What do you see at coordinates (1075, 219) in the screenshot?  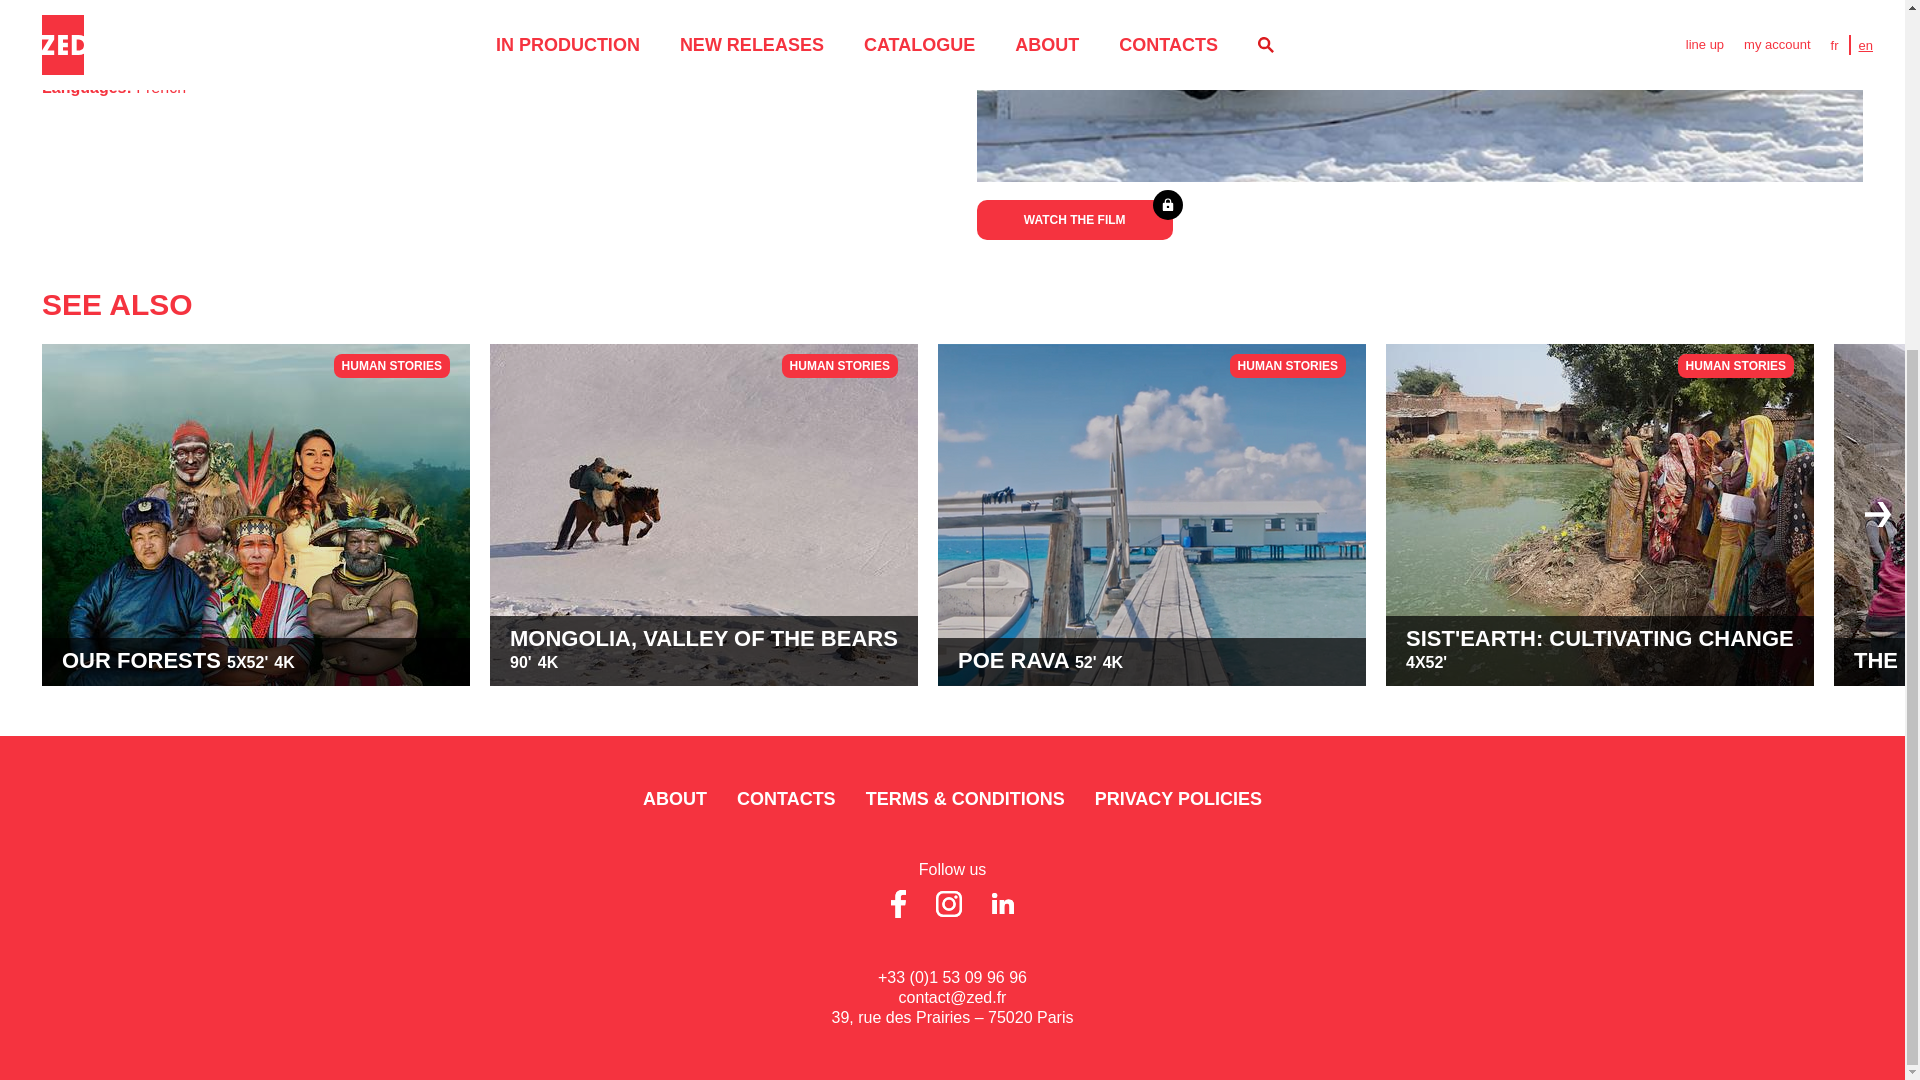 I see `CONTACTS` at bounding box center [1075, 219].